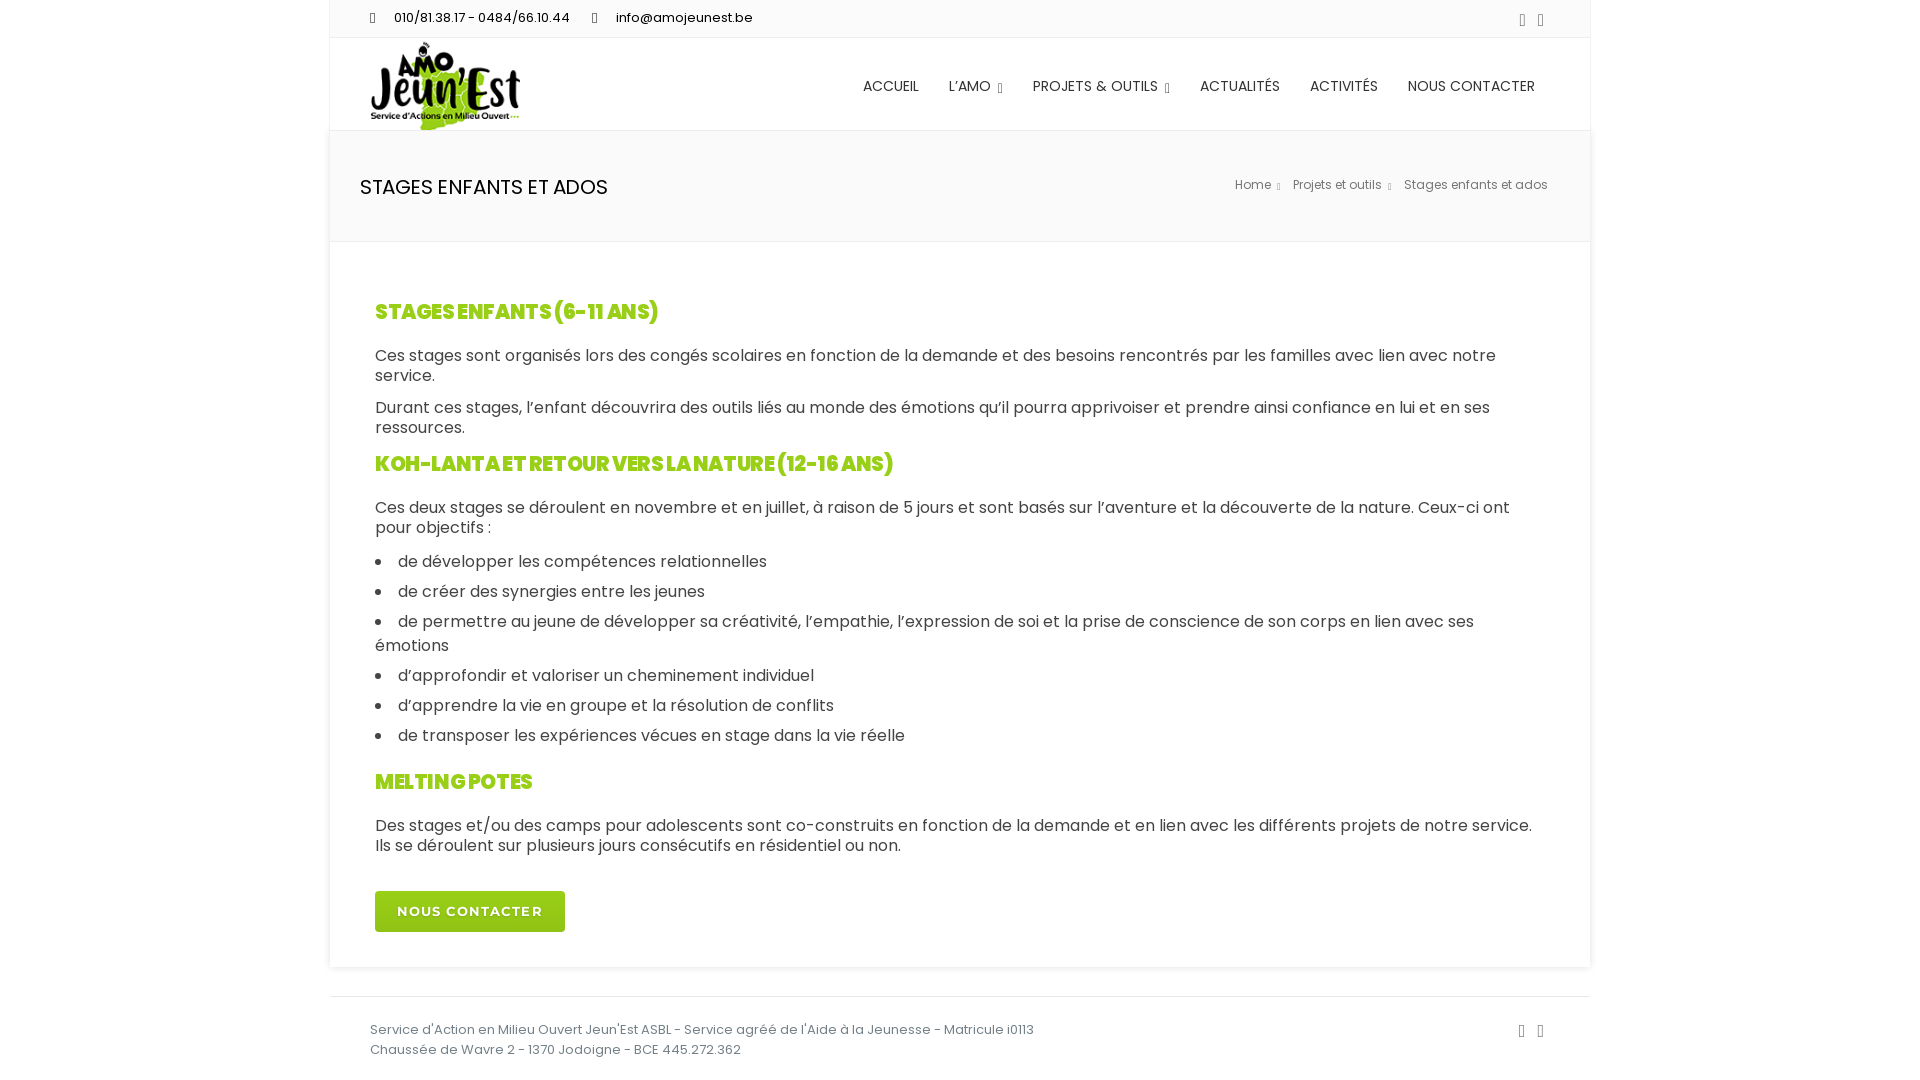 The image size is (1920, 1080). What do you see at coordinates (1479, 185) in the screenshot?
I see `Stages enfants et ados` at bounding box center [1479, 185].